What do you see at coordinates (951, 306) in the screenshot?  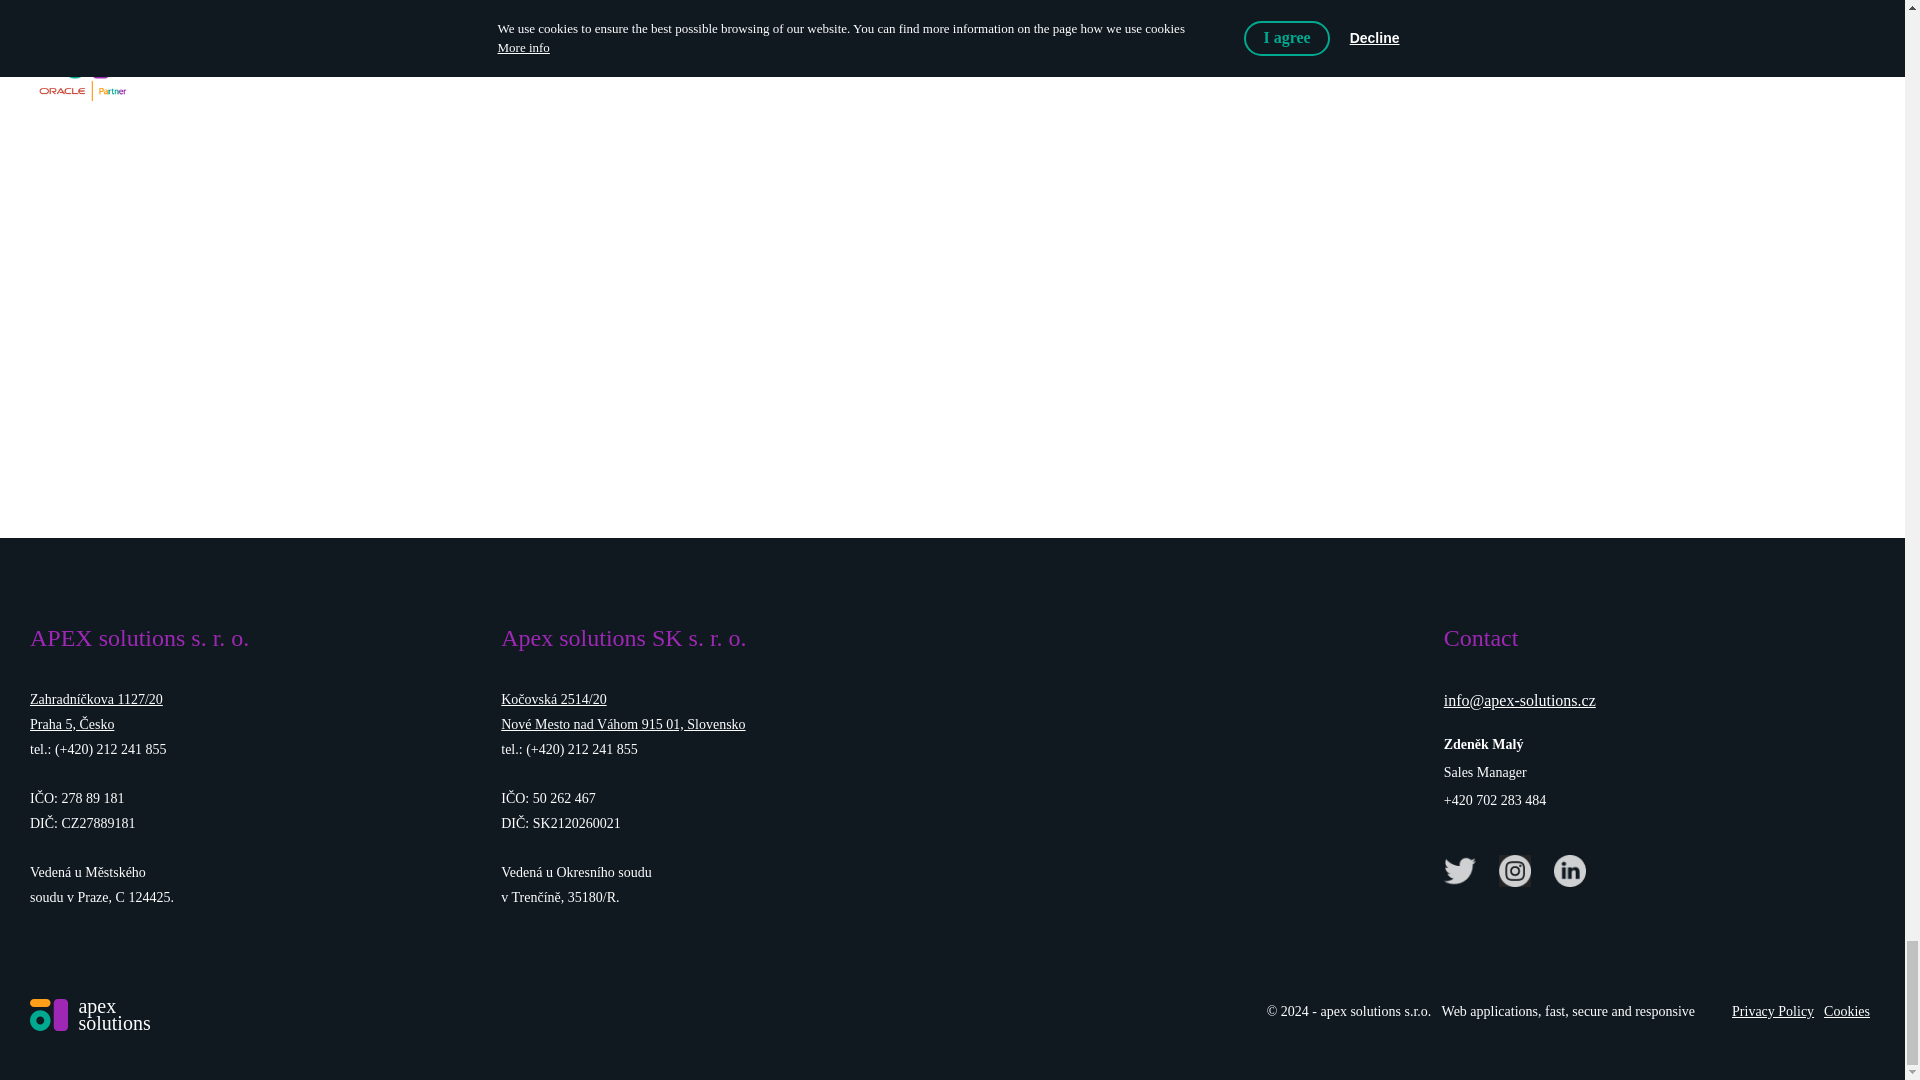 I see `Send` at bounding box center [951, 306].